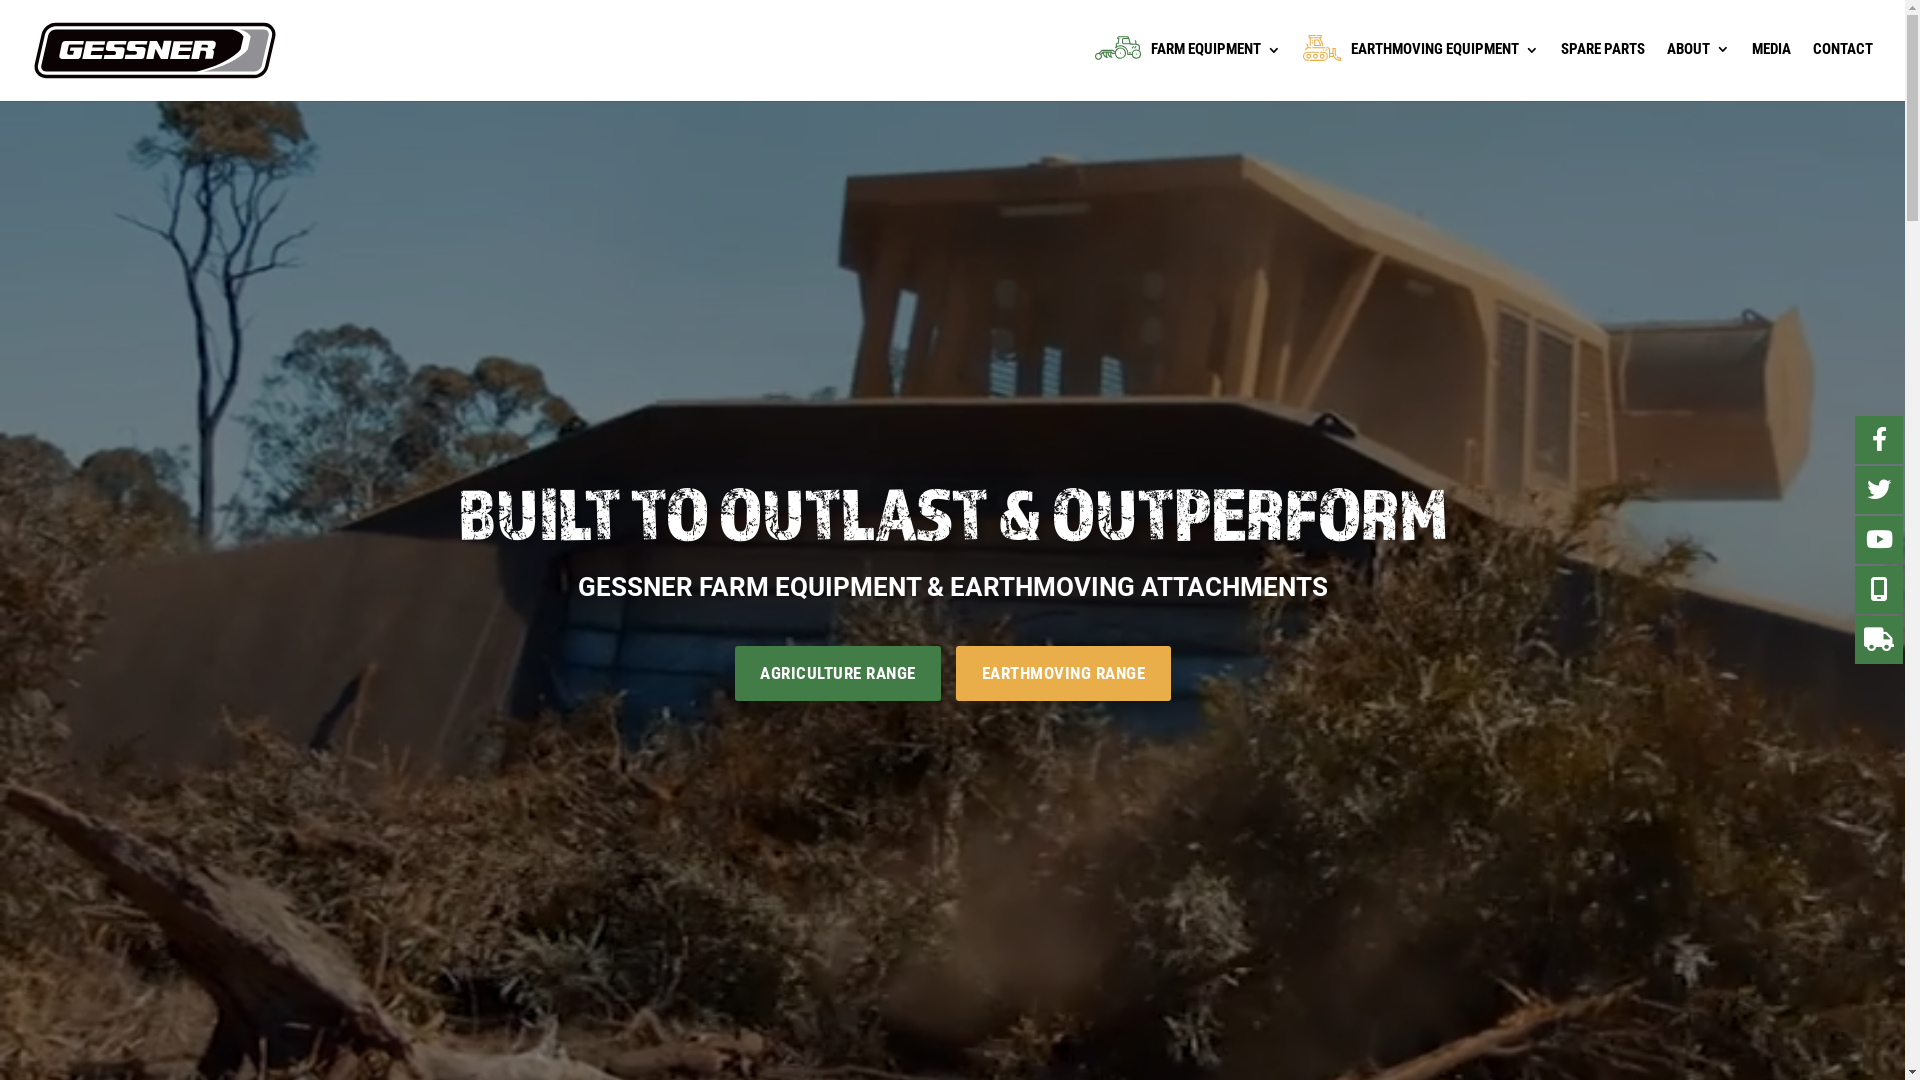  What do you see at coordinates (1603, 66) in the screenshot?
I see `SPARE PARTS` at bounding box center [1603, 66].